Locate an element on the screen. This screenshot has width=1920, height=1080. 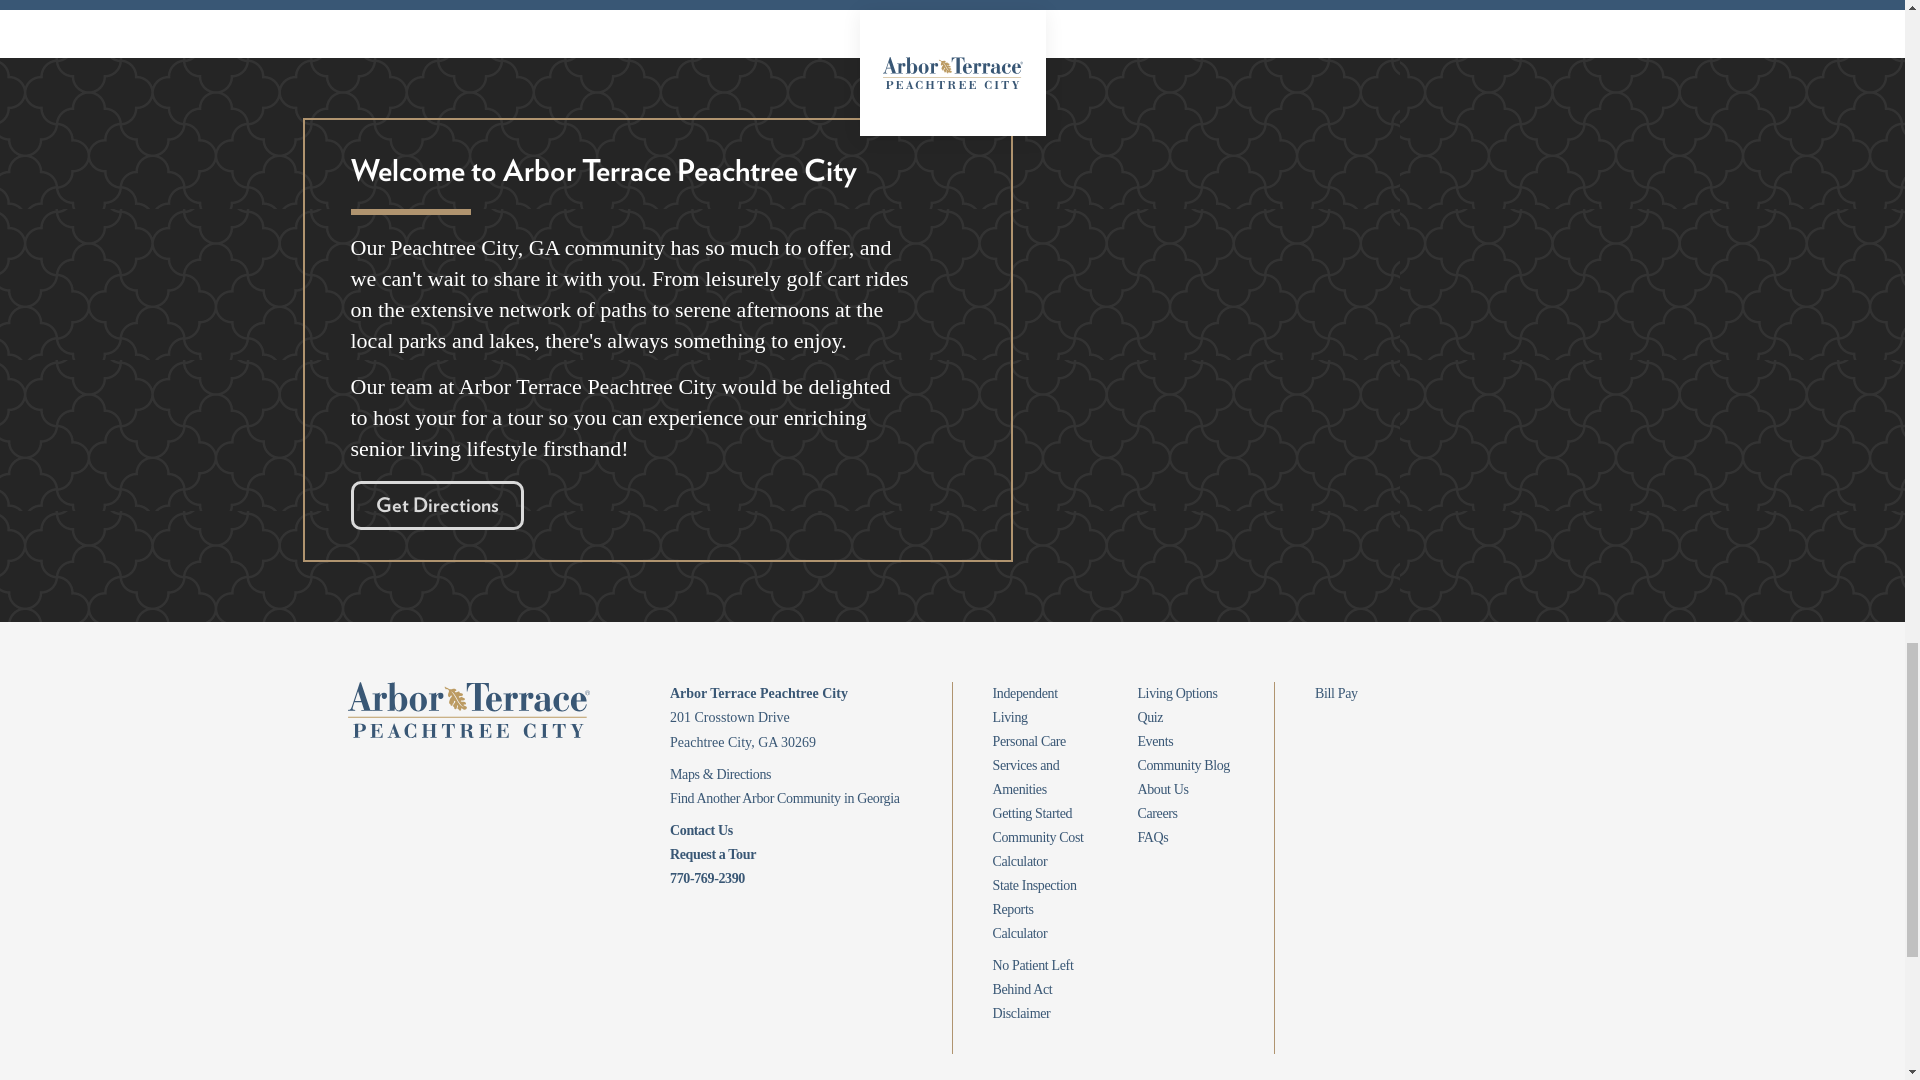
Careers is located at coordinates (1156, 812).